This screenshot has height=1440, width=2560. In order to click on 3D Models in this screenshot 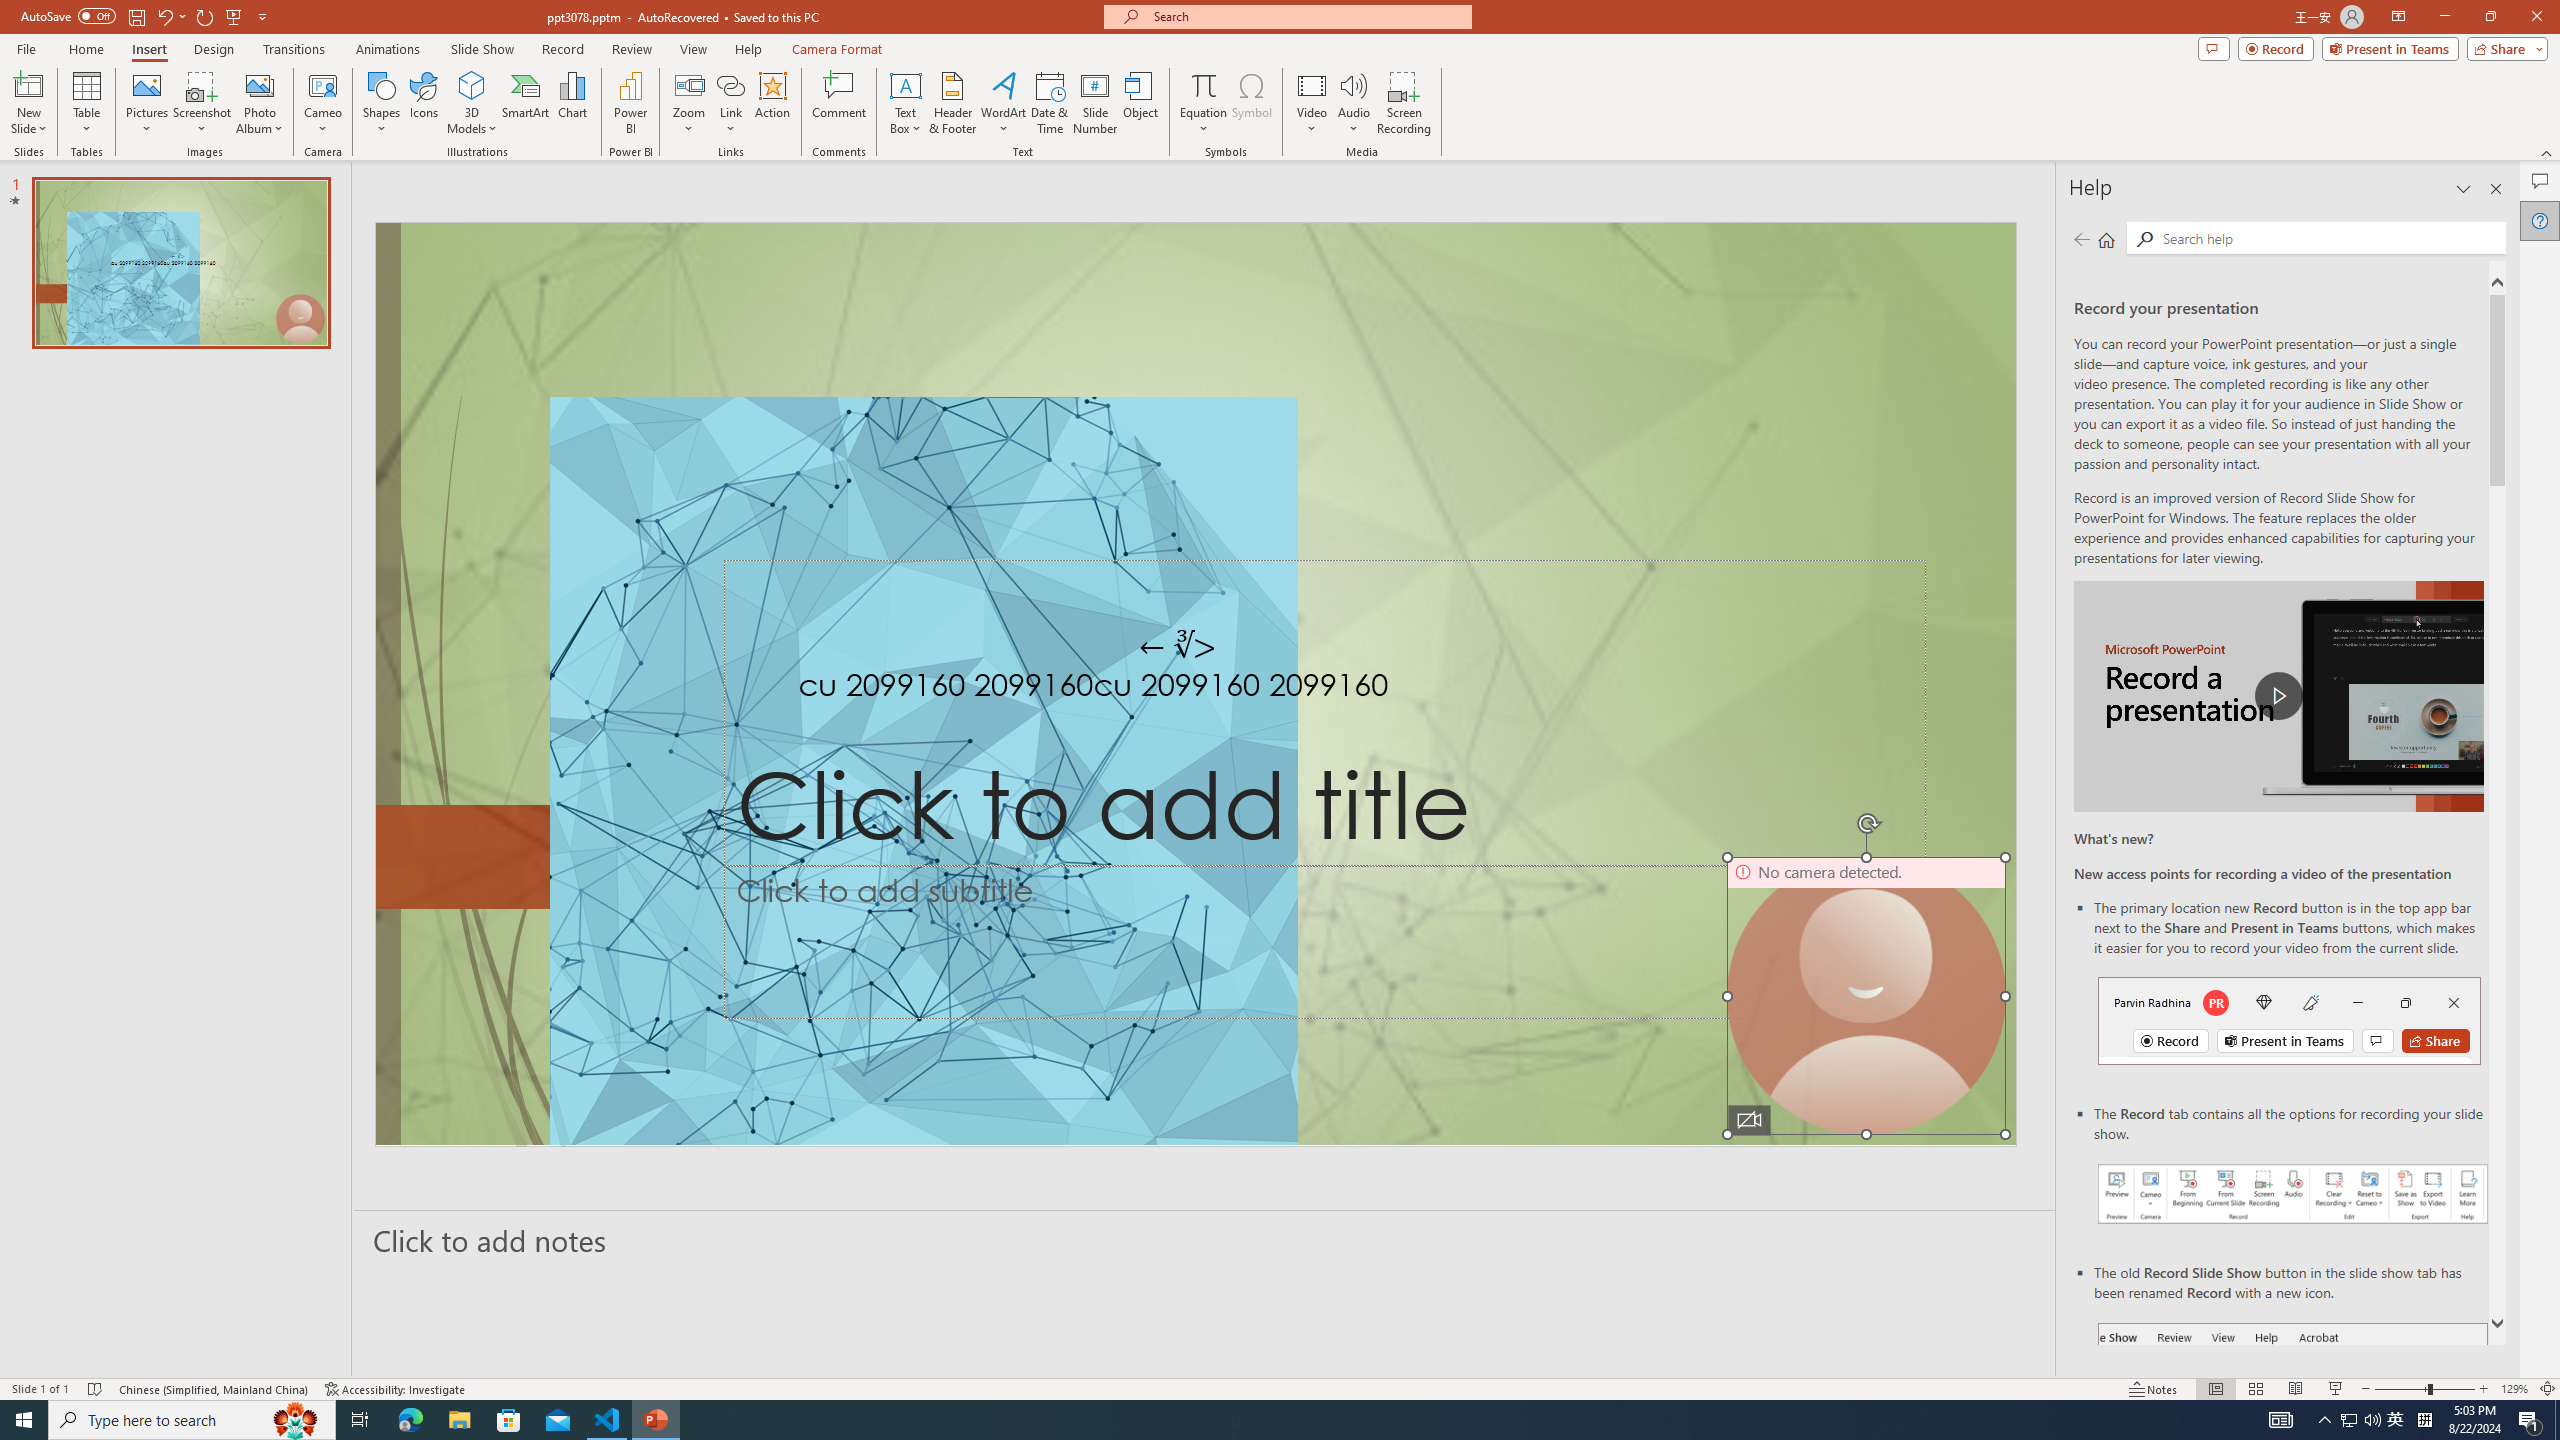, I will do `click(472, 103)`.